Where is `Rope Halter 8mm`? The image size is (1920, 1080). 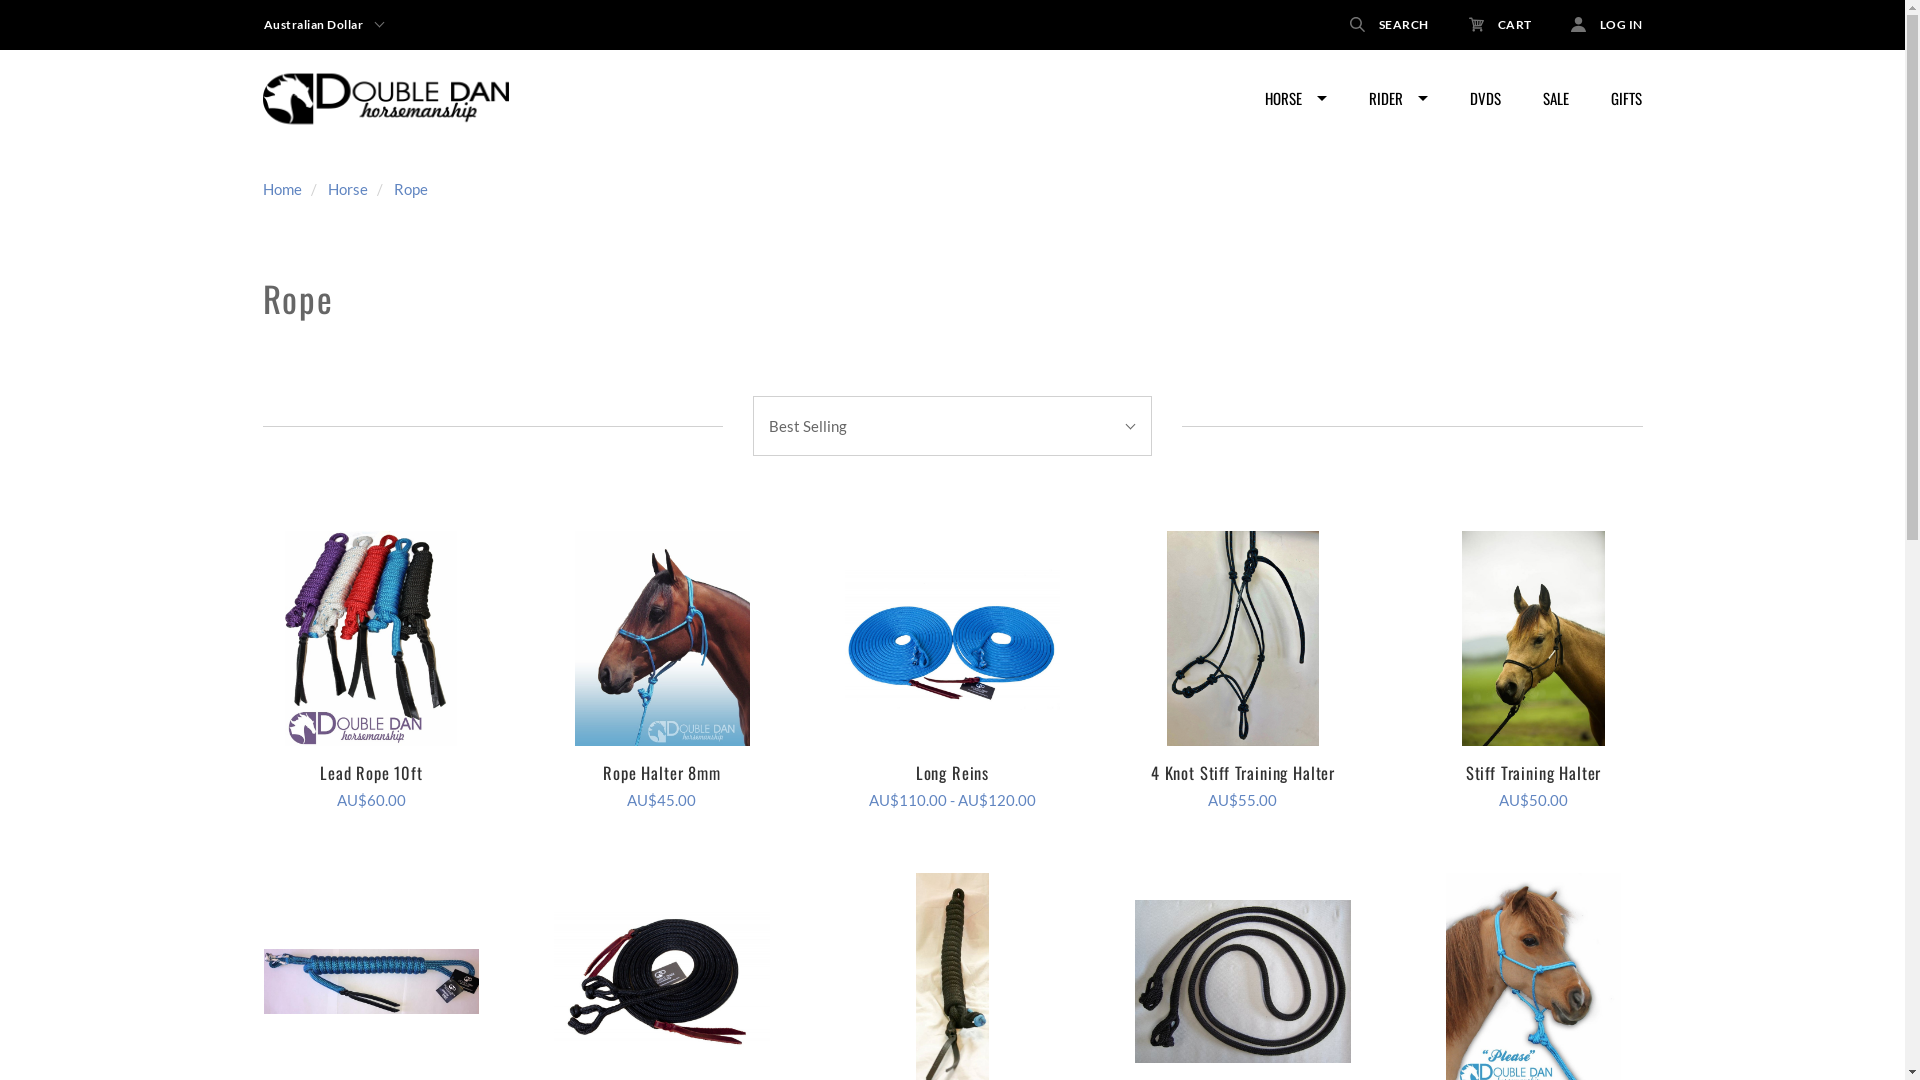
Rope Halter 8mm is located at coordinates (662, 772).